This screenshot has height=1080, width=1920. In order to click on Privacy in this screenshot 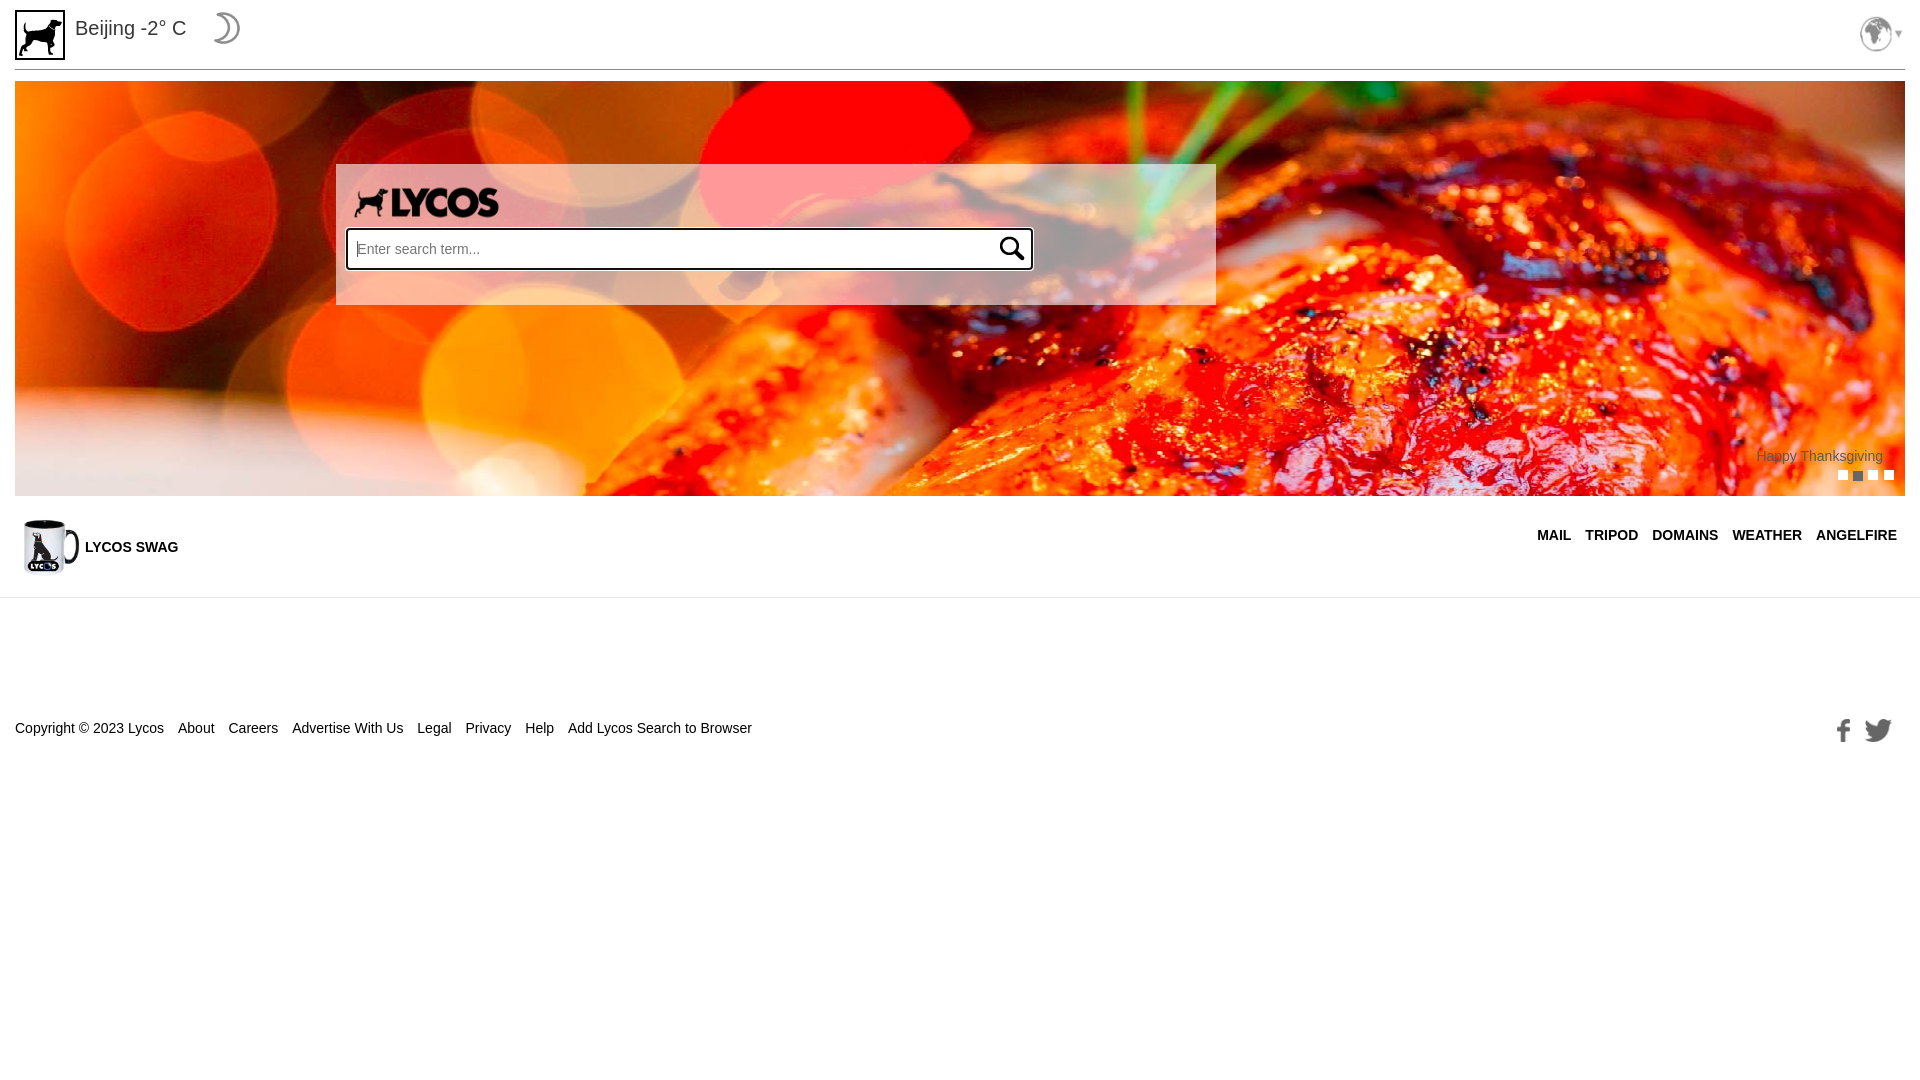, I will do `click(488, 728)`.